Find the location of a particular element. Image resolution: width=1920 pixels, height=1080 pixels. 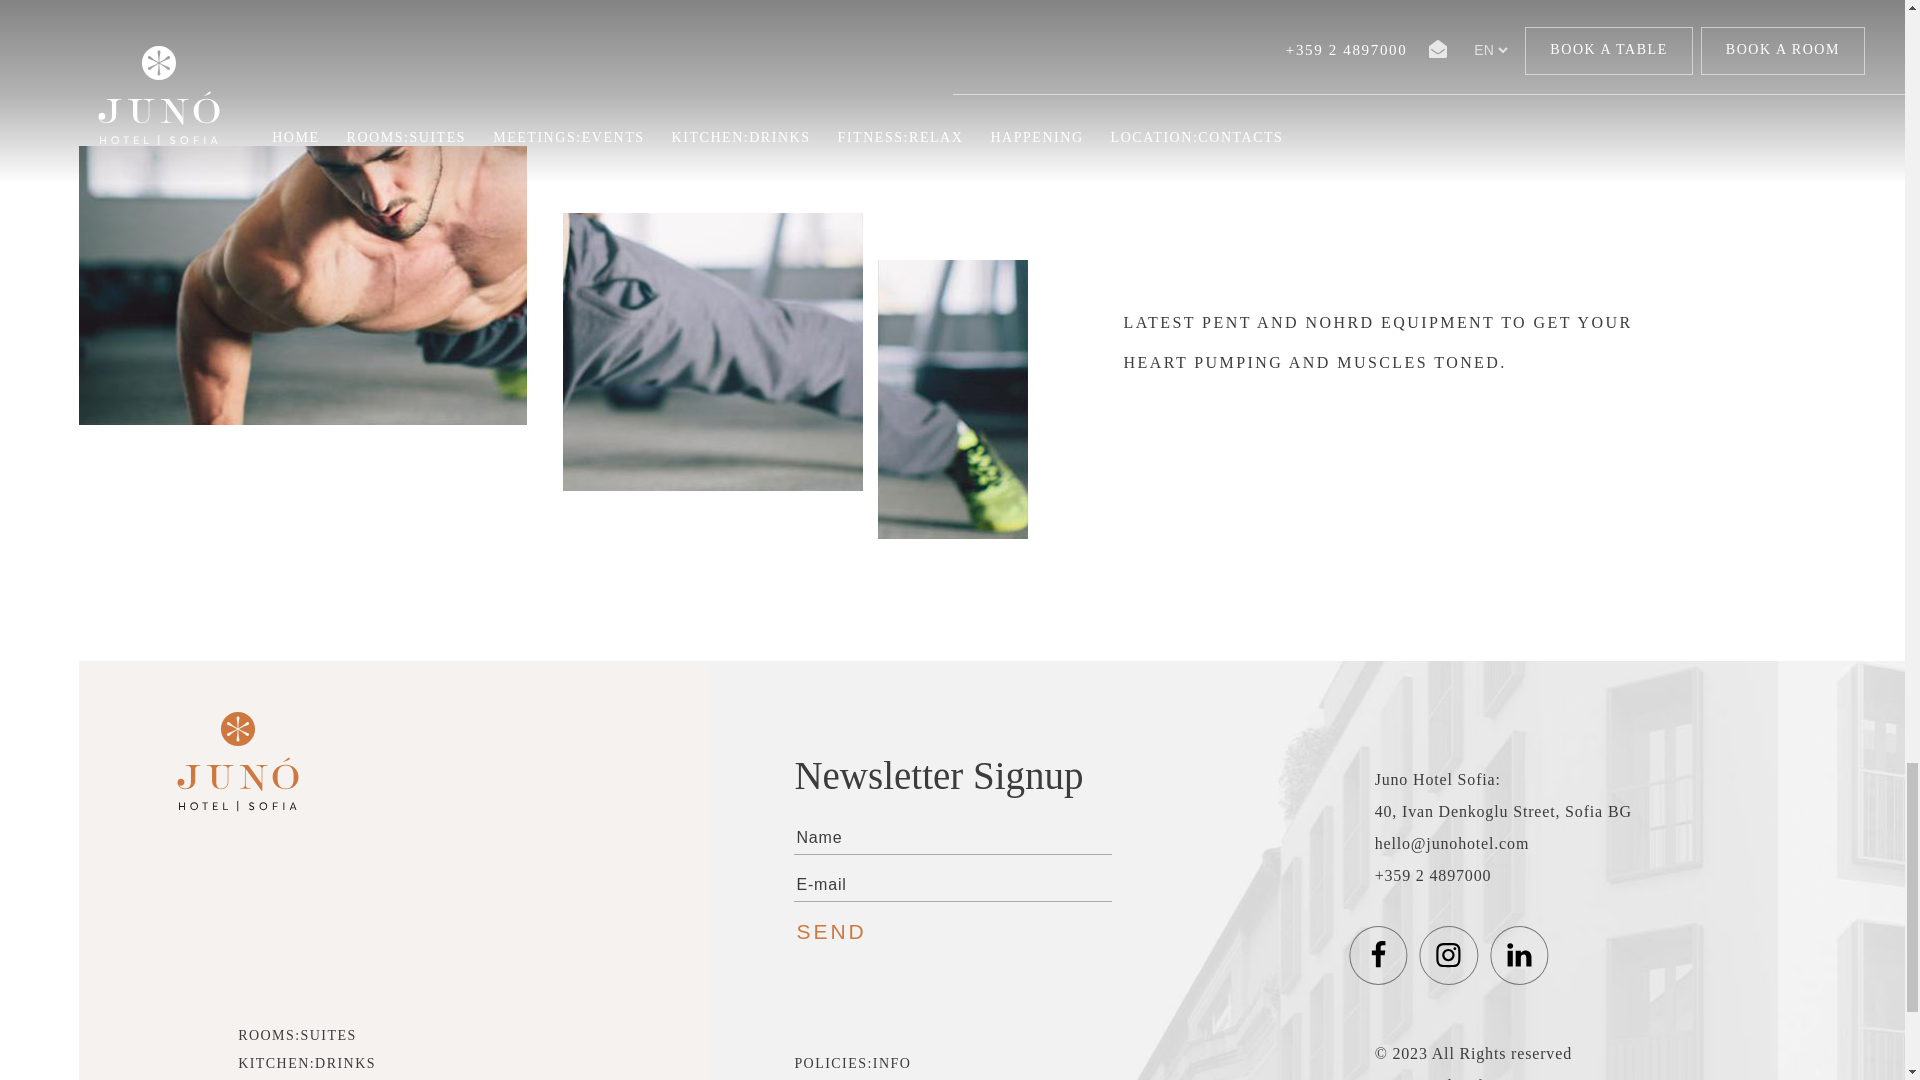

Send is located at coordinates (840, 932).